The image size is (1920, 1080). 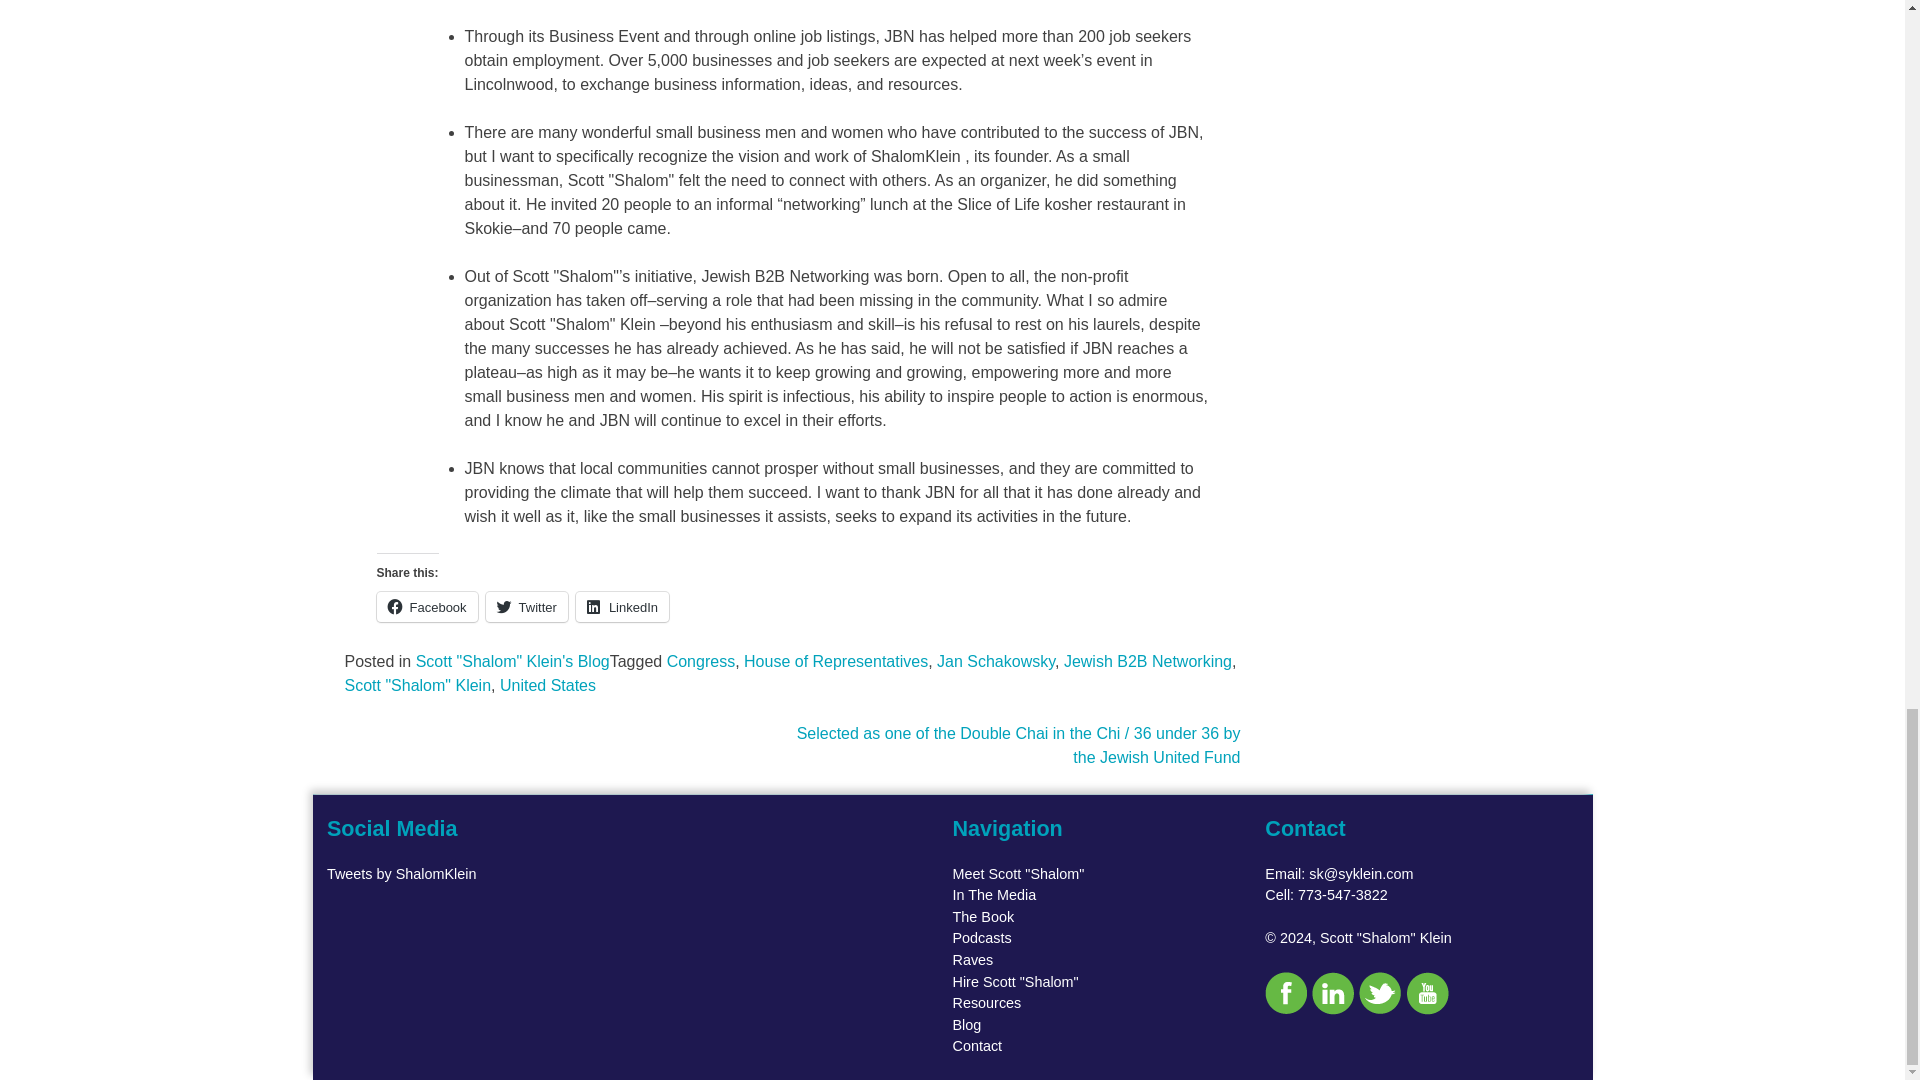 I want to click on Twitter, so click(x=526, y=606).